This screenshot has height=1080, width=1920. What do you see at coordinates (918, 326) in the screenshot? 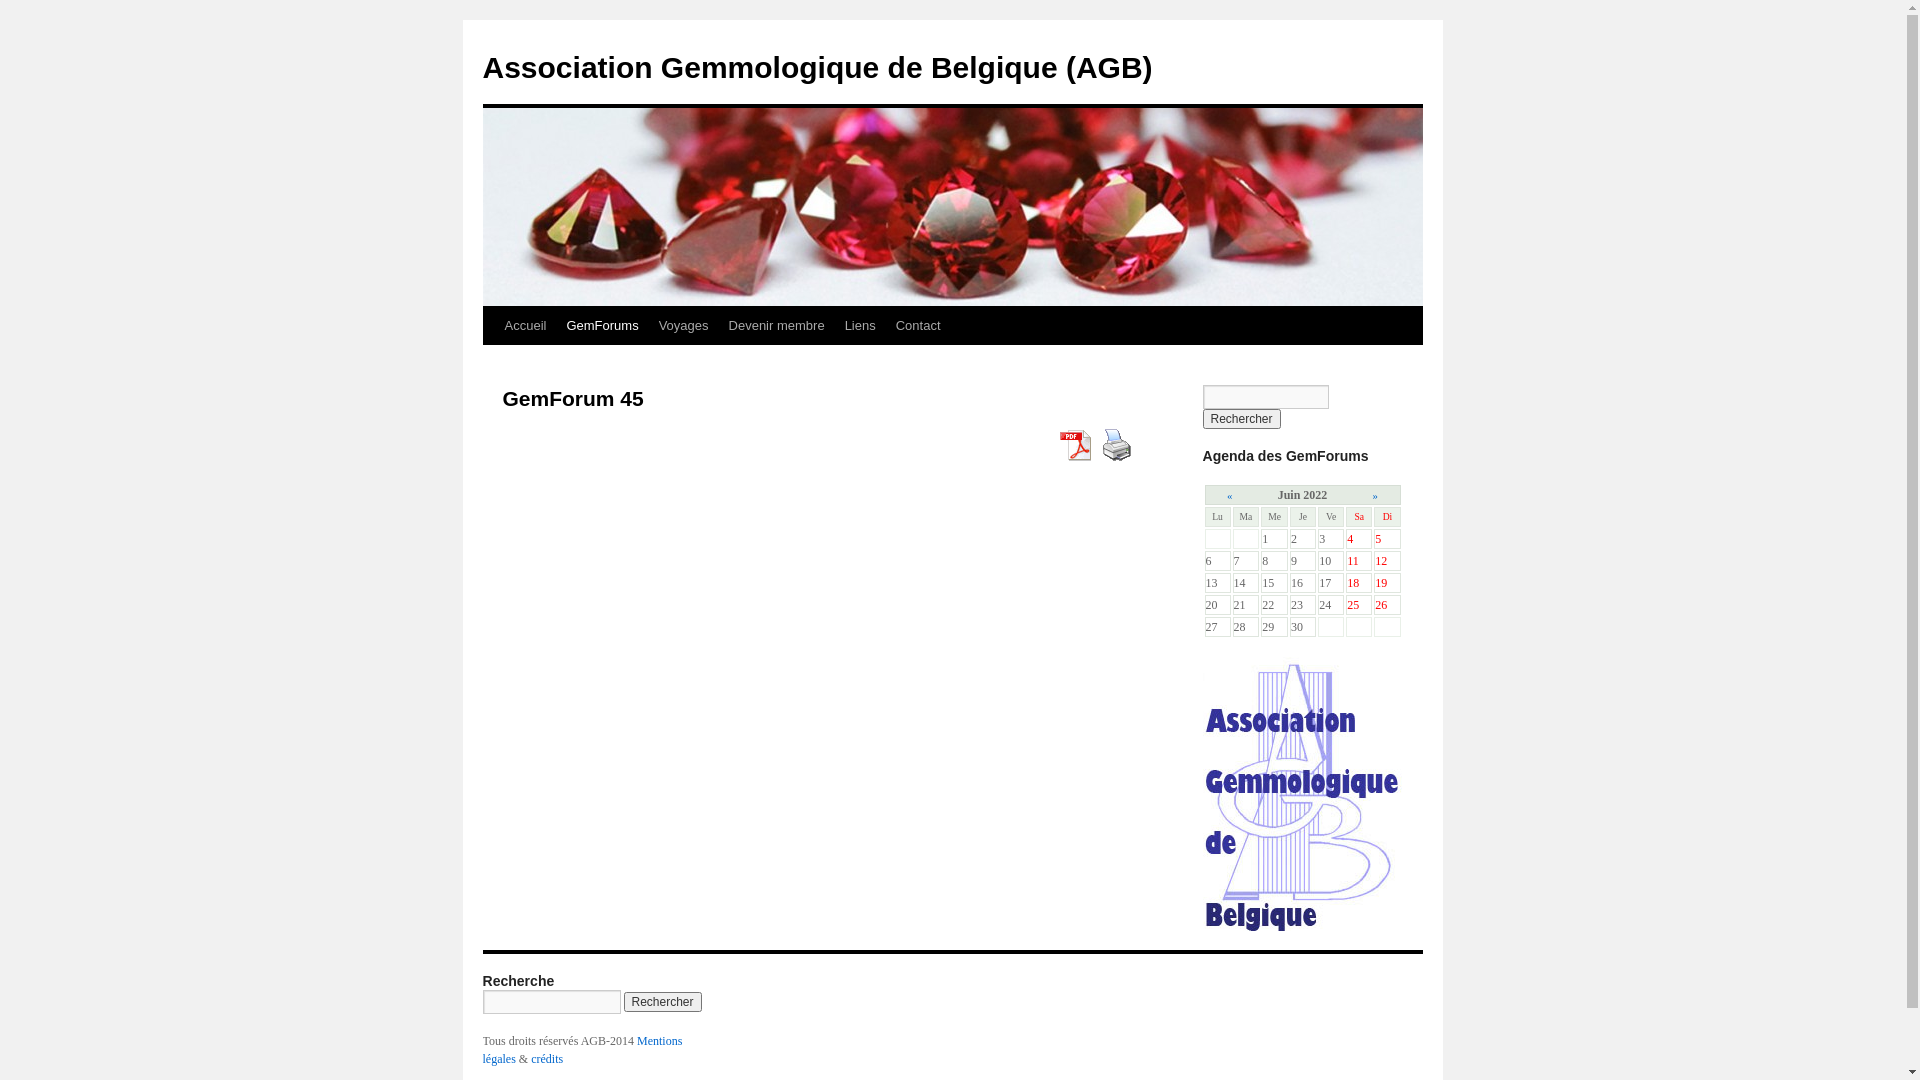
I see `Contact` at bounding box center [918, 326].